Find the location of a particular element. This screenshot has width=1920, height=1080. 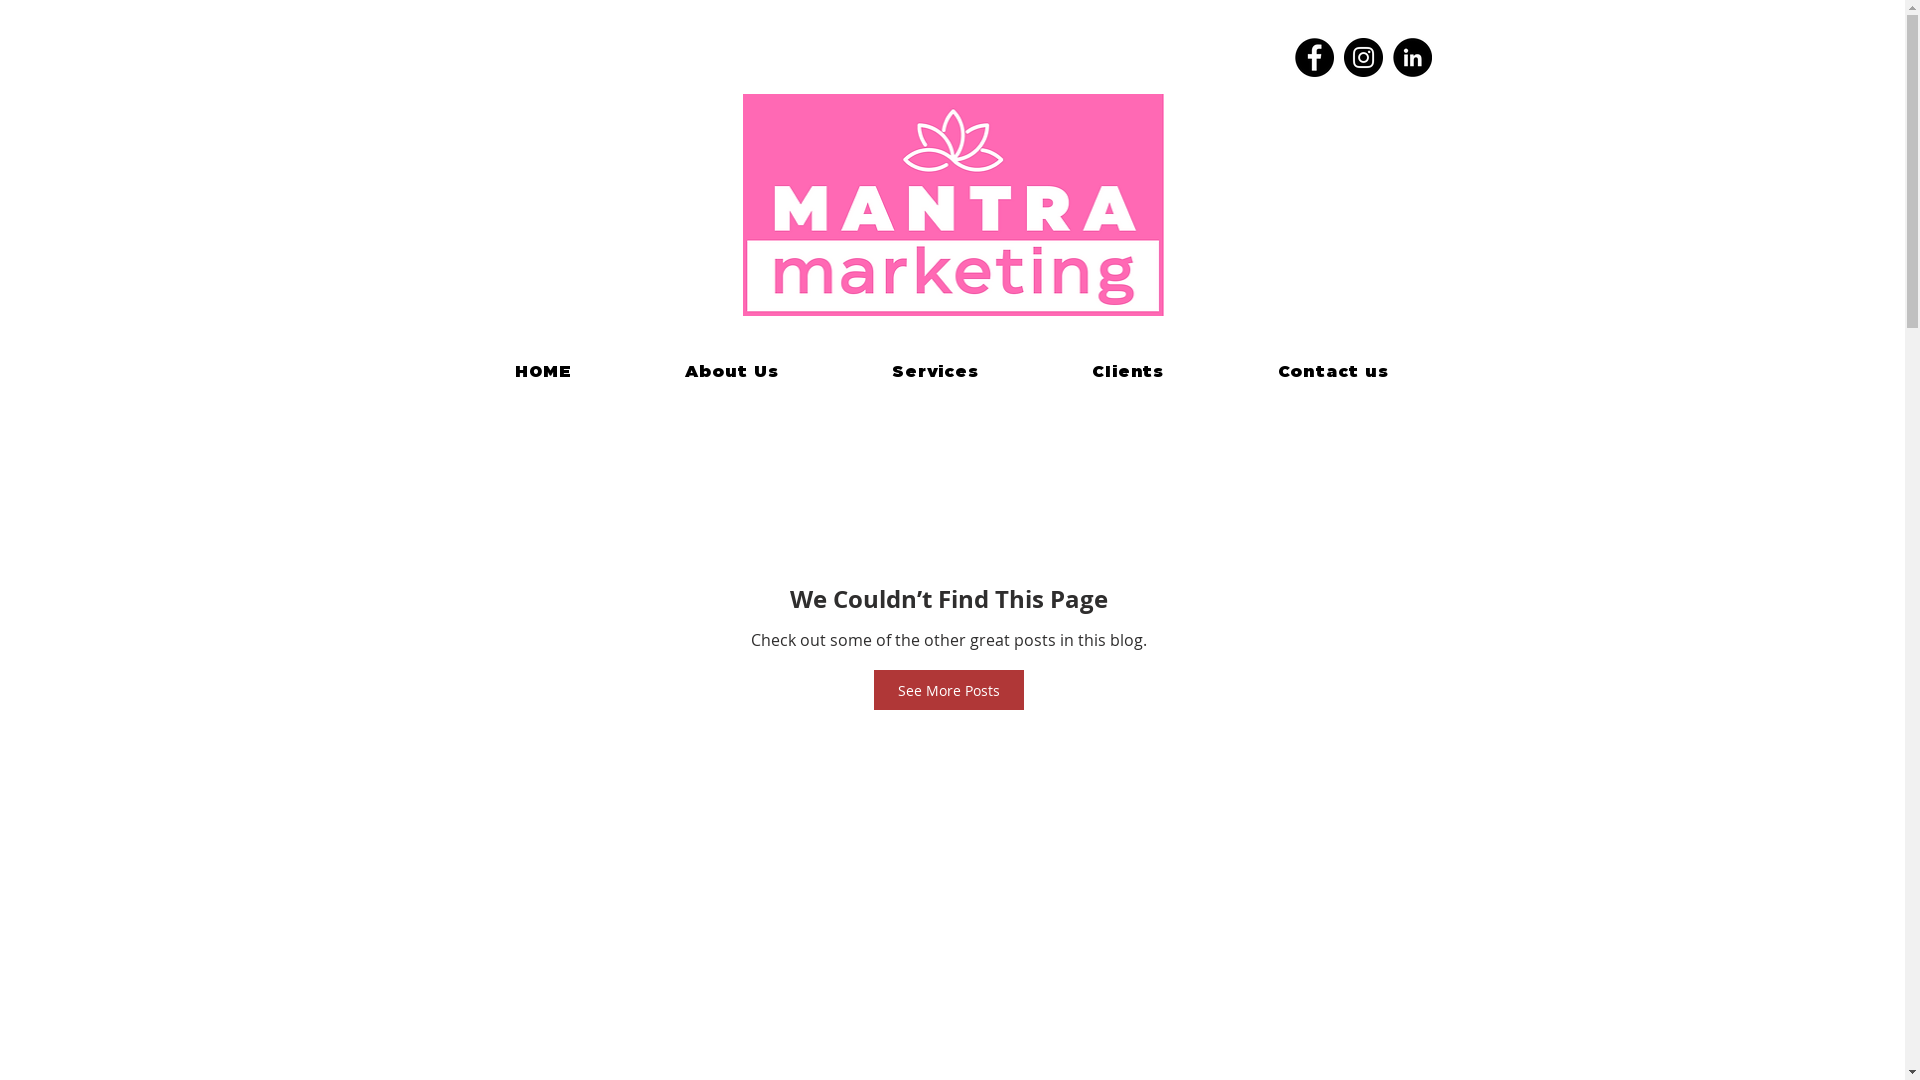

Contact us is located at coordinates (1334, 372).